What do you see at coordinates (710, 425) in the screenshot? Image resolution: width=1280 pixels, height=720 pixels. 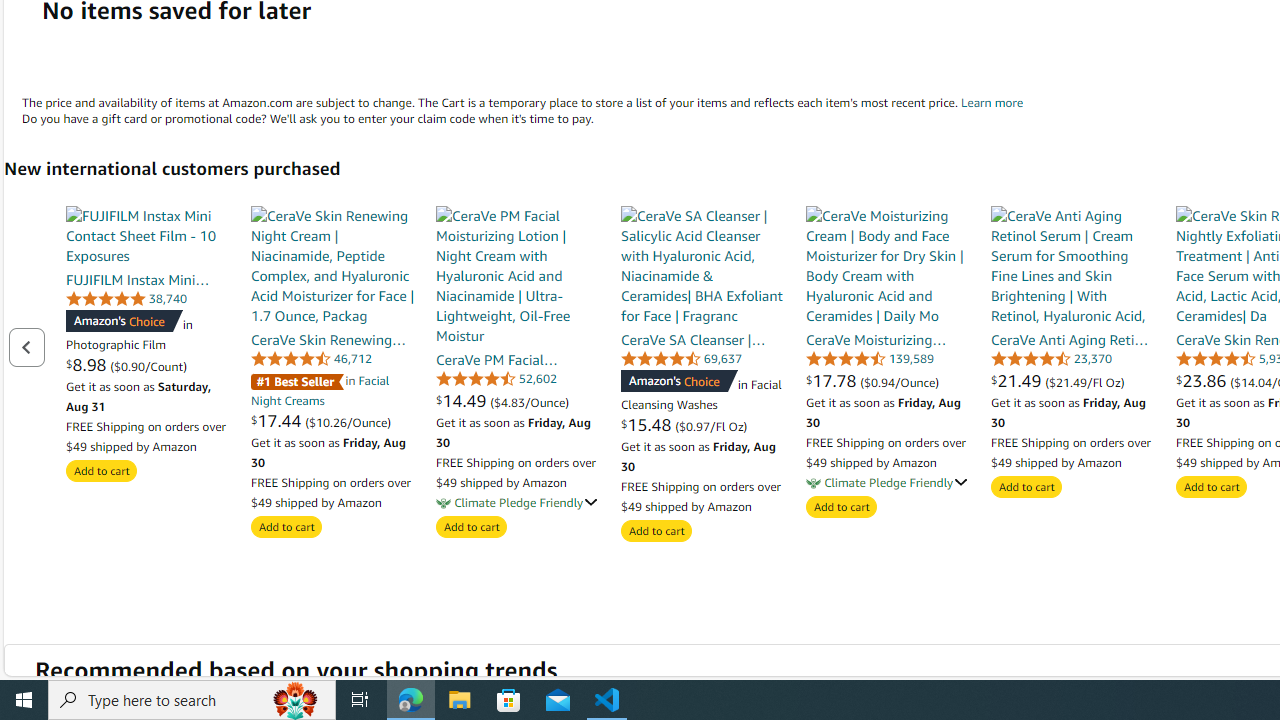 I see `($0.97/Fl Oz)` at bounding box center [710, 425].